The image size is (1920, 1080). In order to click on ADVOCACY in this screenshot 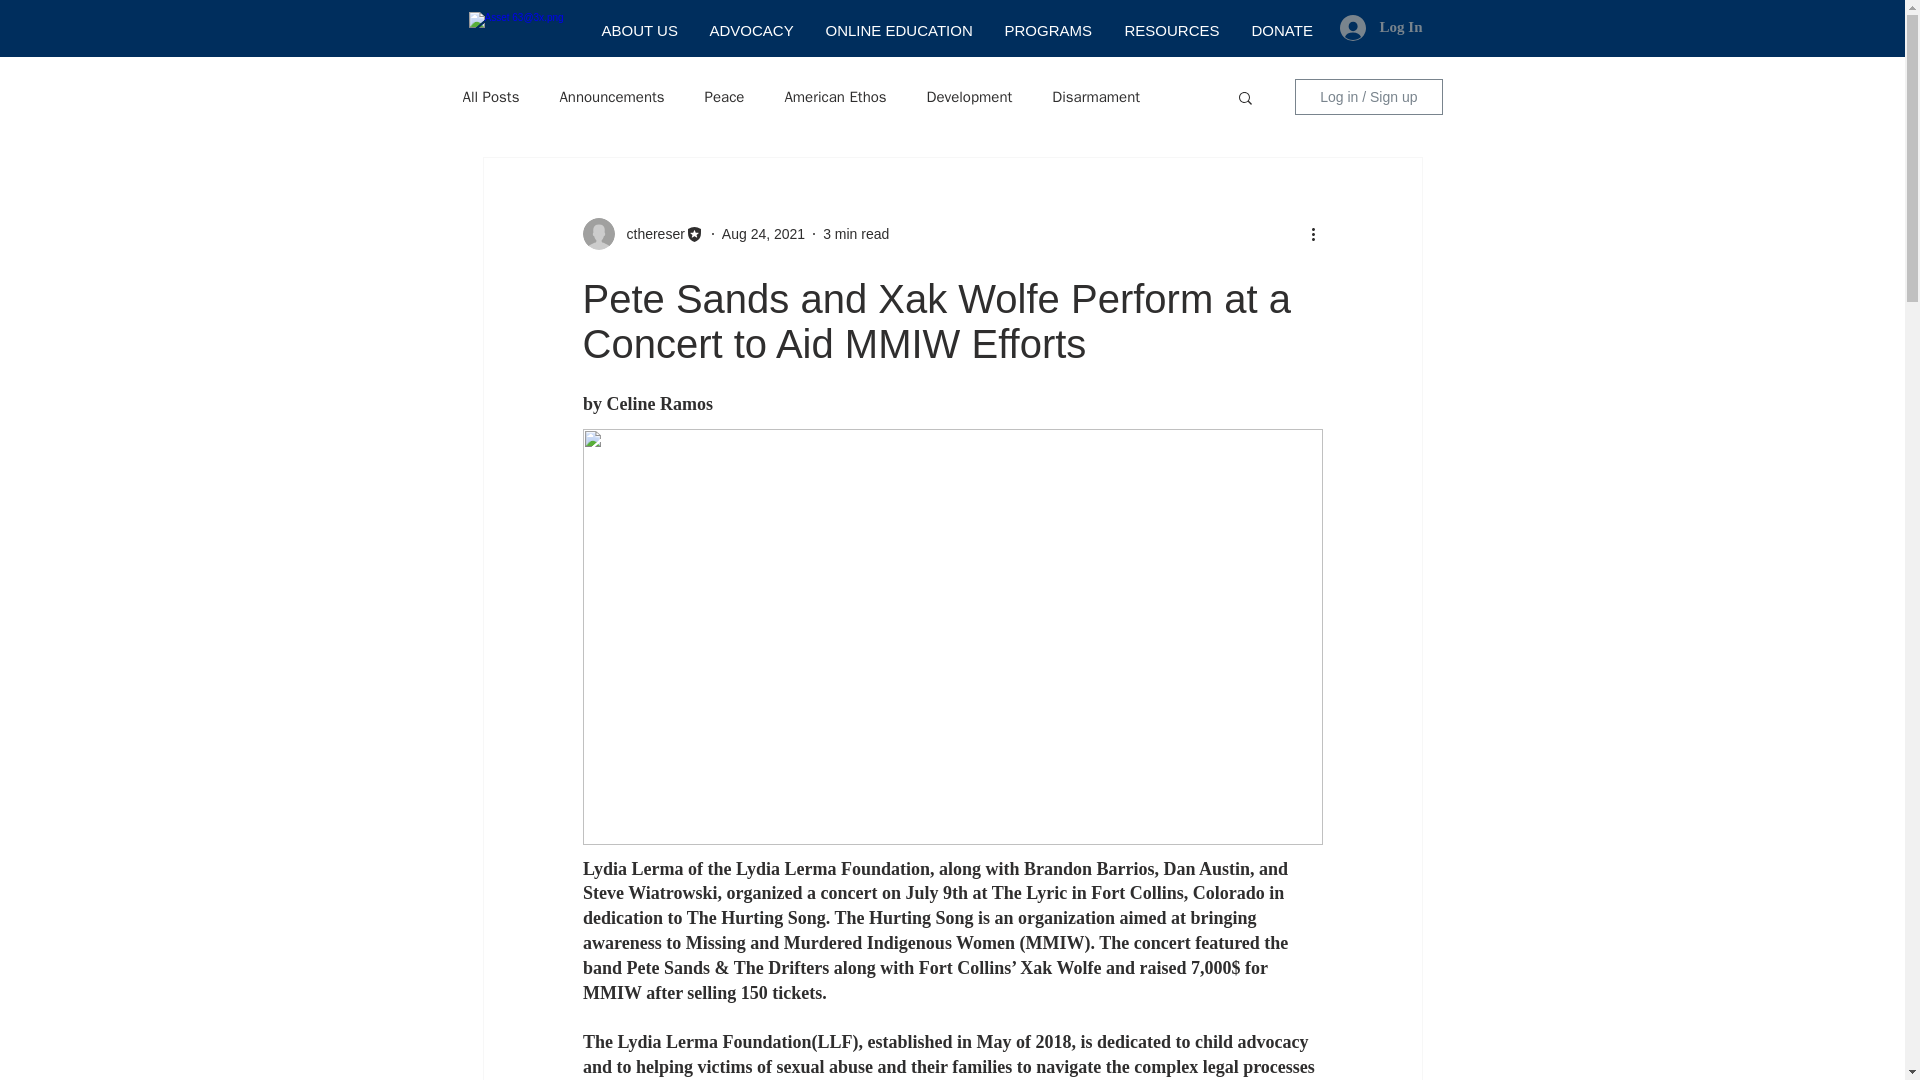, I will do `click(750, 30)`.